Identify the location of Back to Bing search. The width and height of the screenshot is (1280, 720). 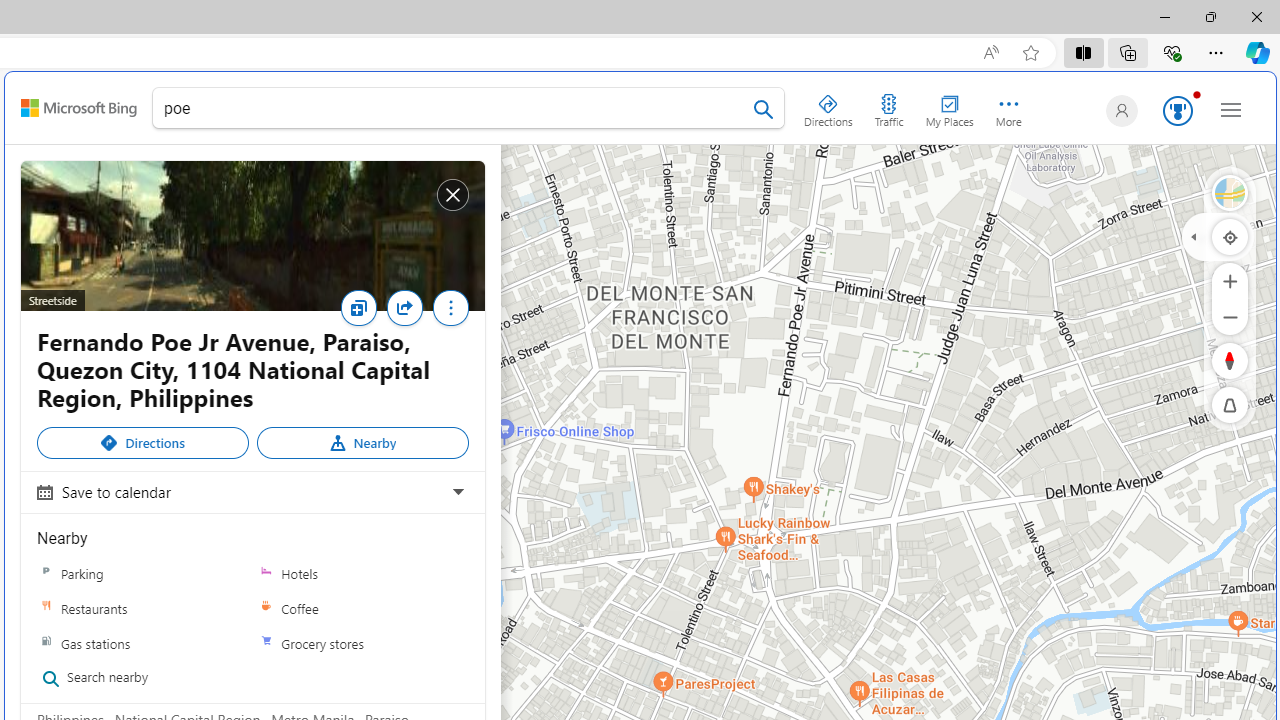
(78, 108).